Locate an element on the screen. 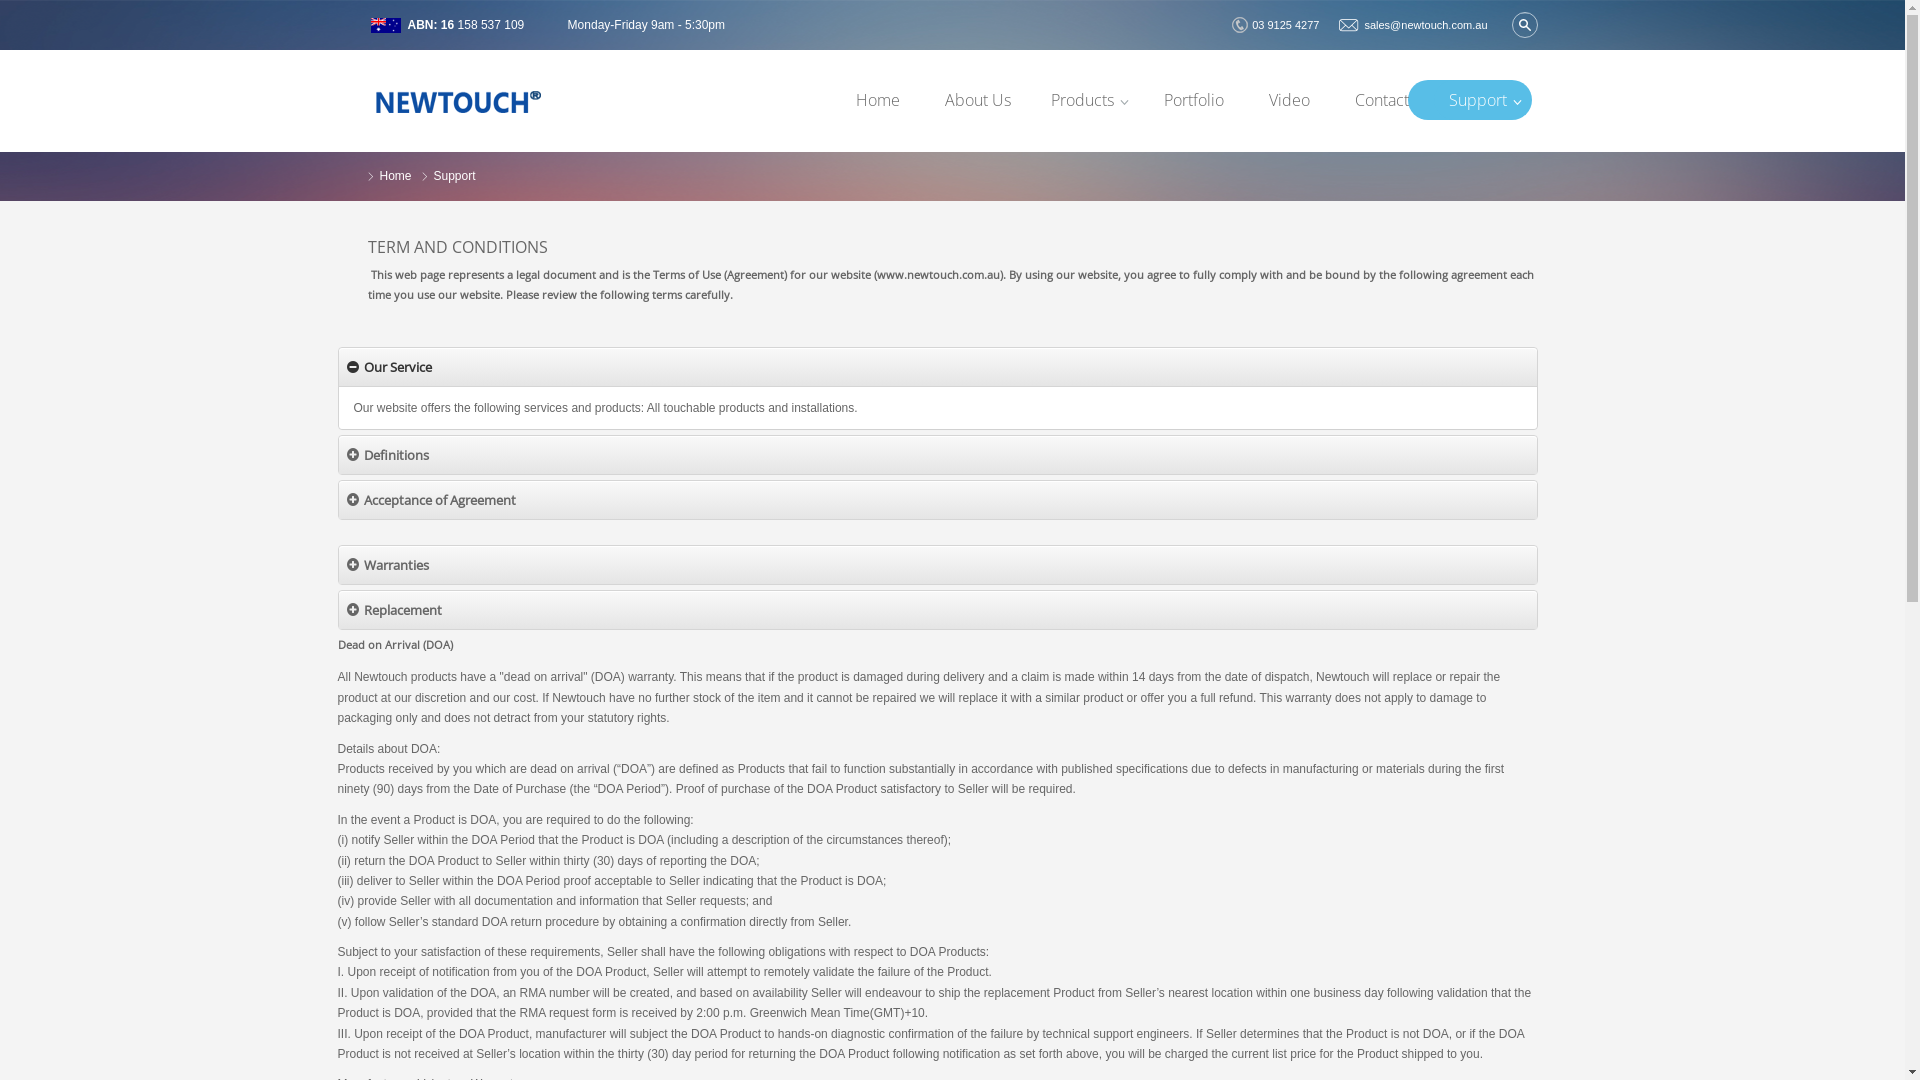  Search is located at coordinates (1524, 25).